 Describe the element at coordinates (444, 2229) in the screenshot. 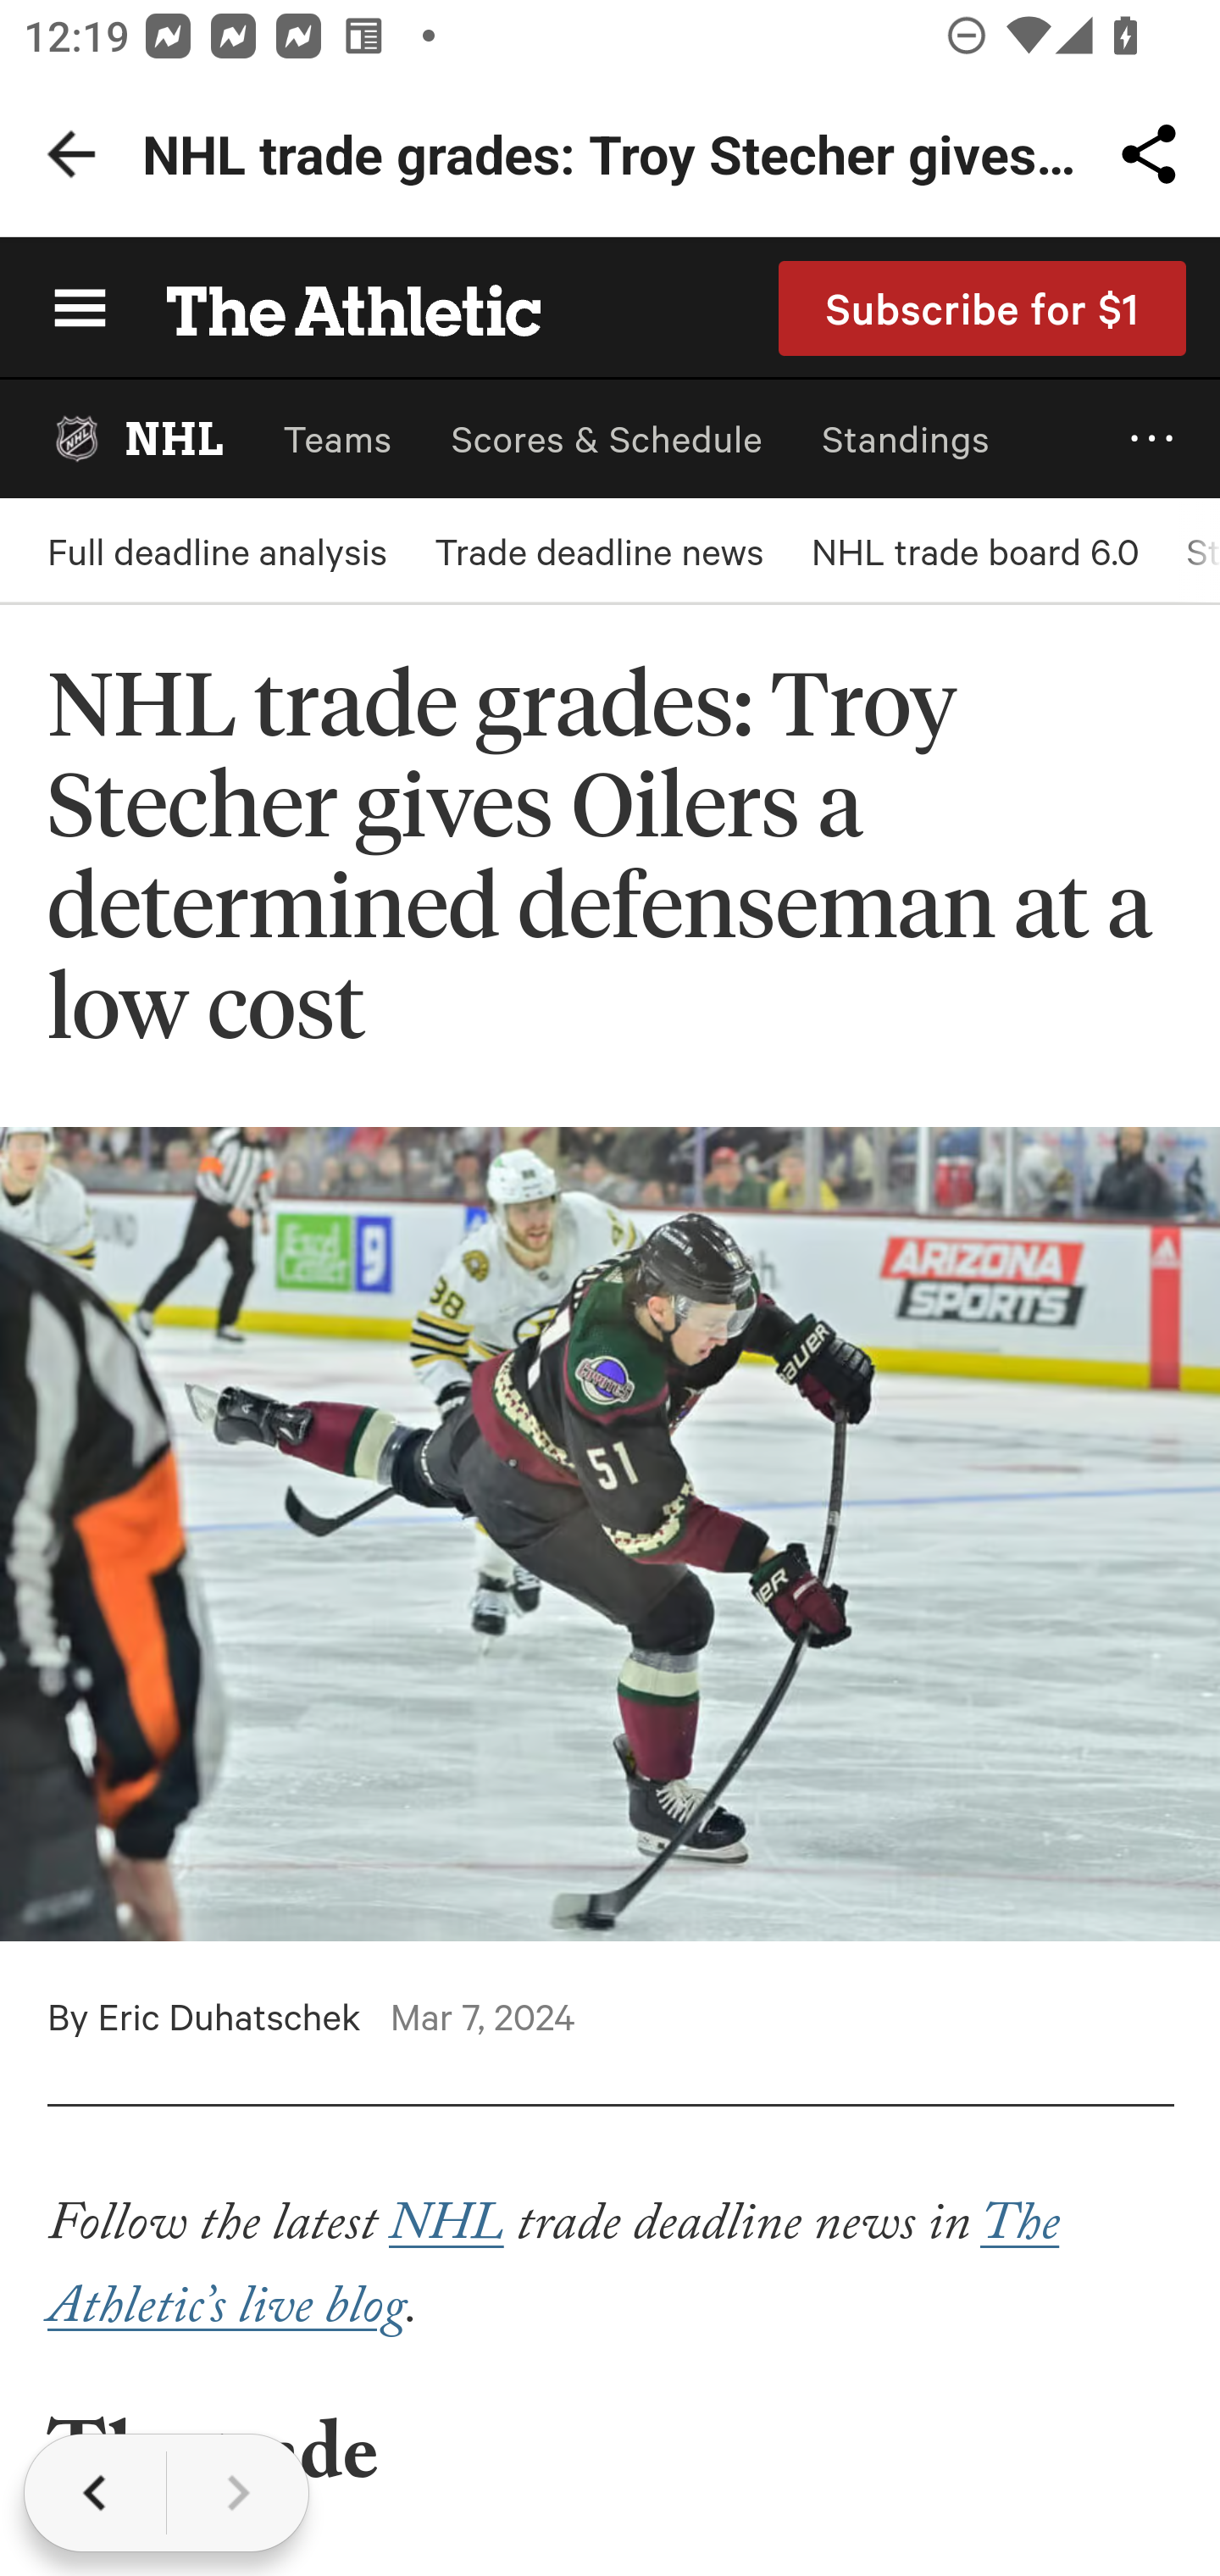

I see `NHL` at that location.